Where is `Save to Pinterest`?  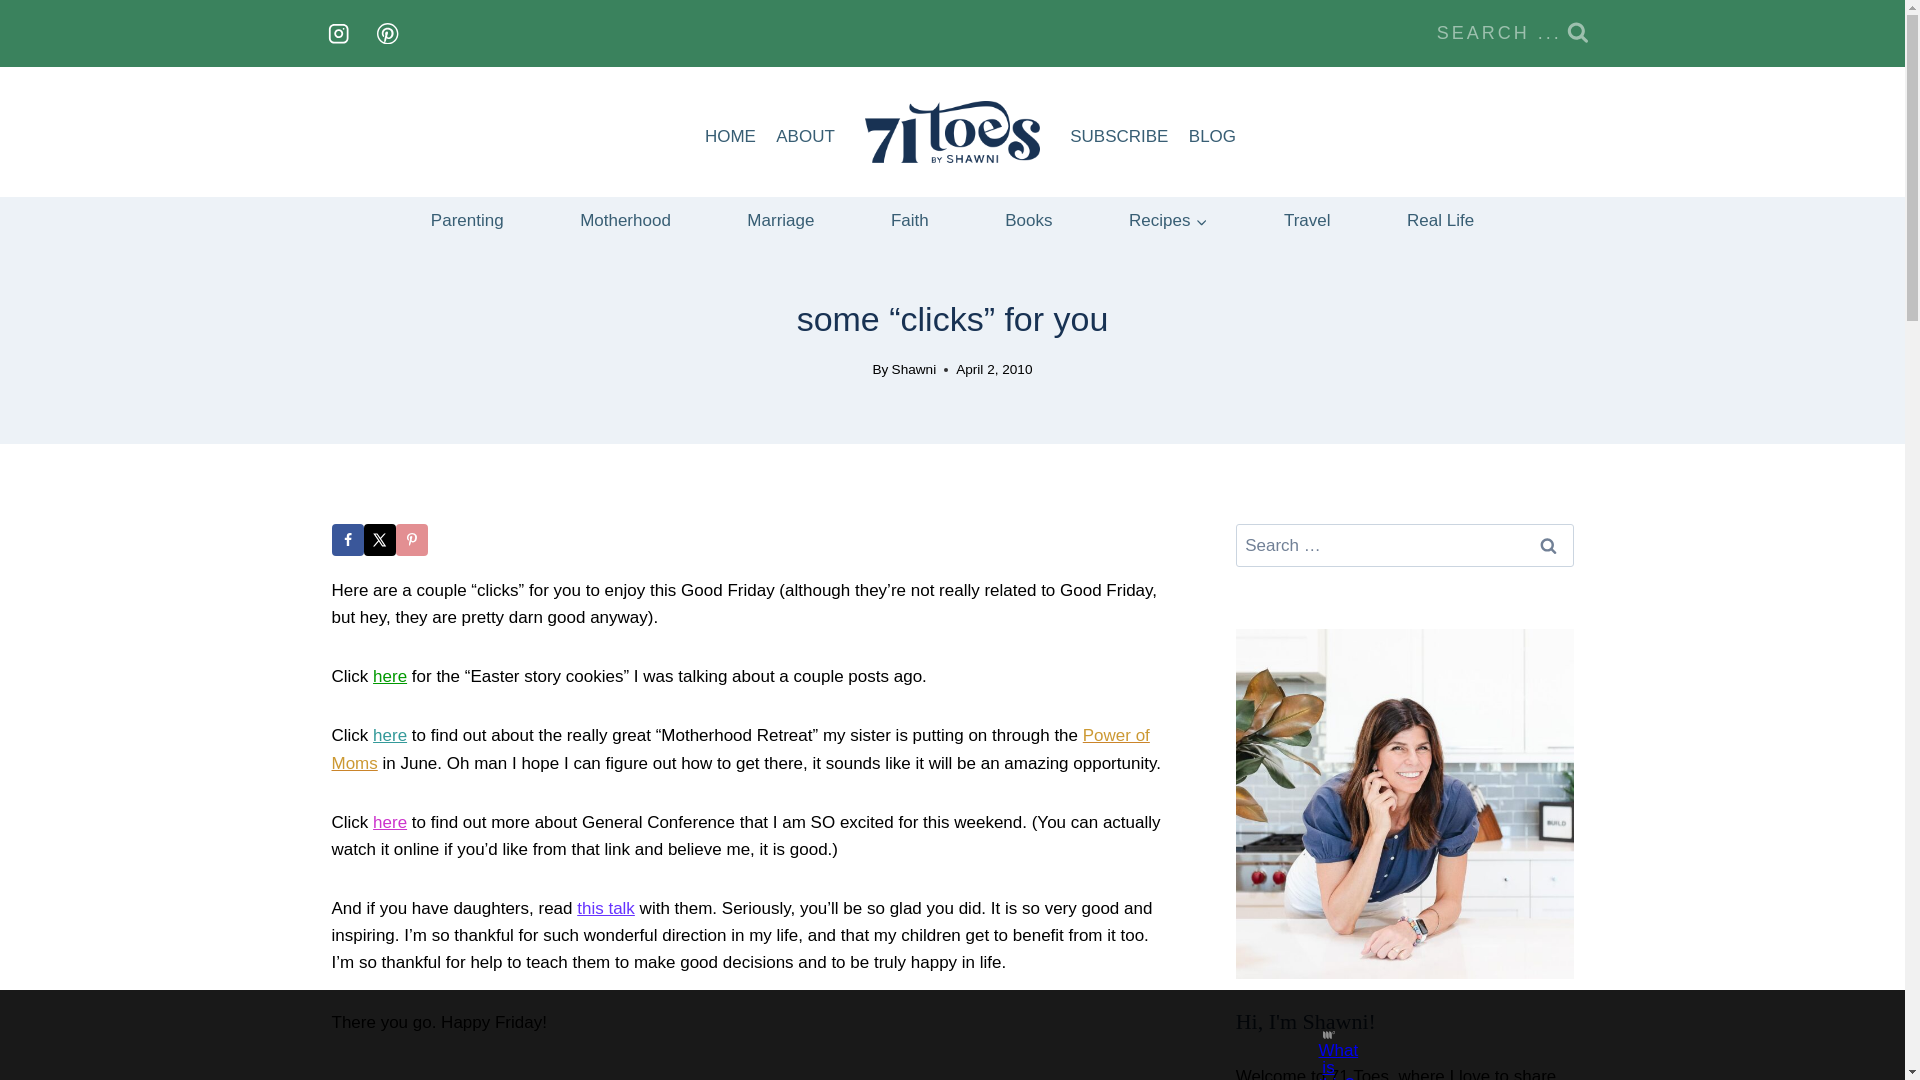 Save to Pinterest is located at coordinates (412, 540).